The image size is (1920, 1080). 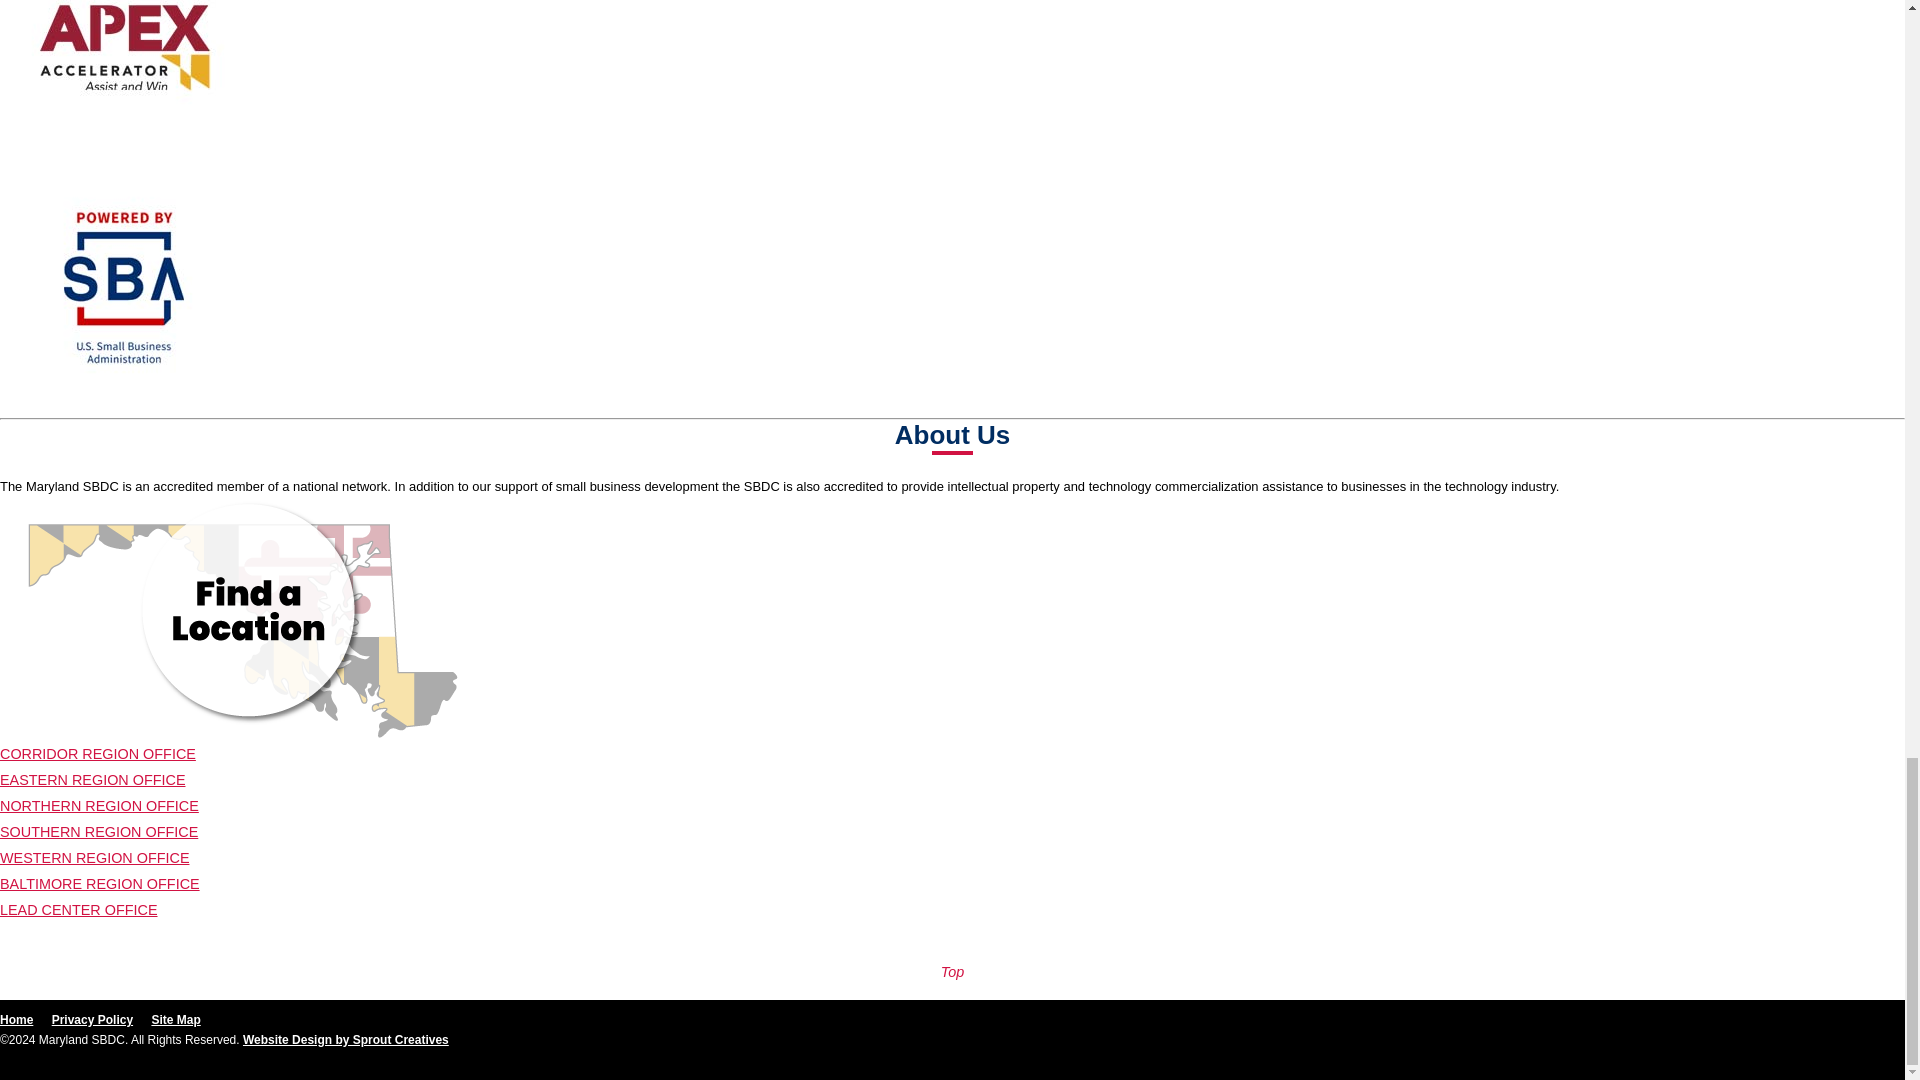 What do you see at coordinates (100, 884) in the screenshot?
I see `BALTIMORE REGION OFFICE` at bounding box center [100, 884].